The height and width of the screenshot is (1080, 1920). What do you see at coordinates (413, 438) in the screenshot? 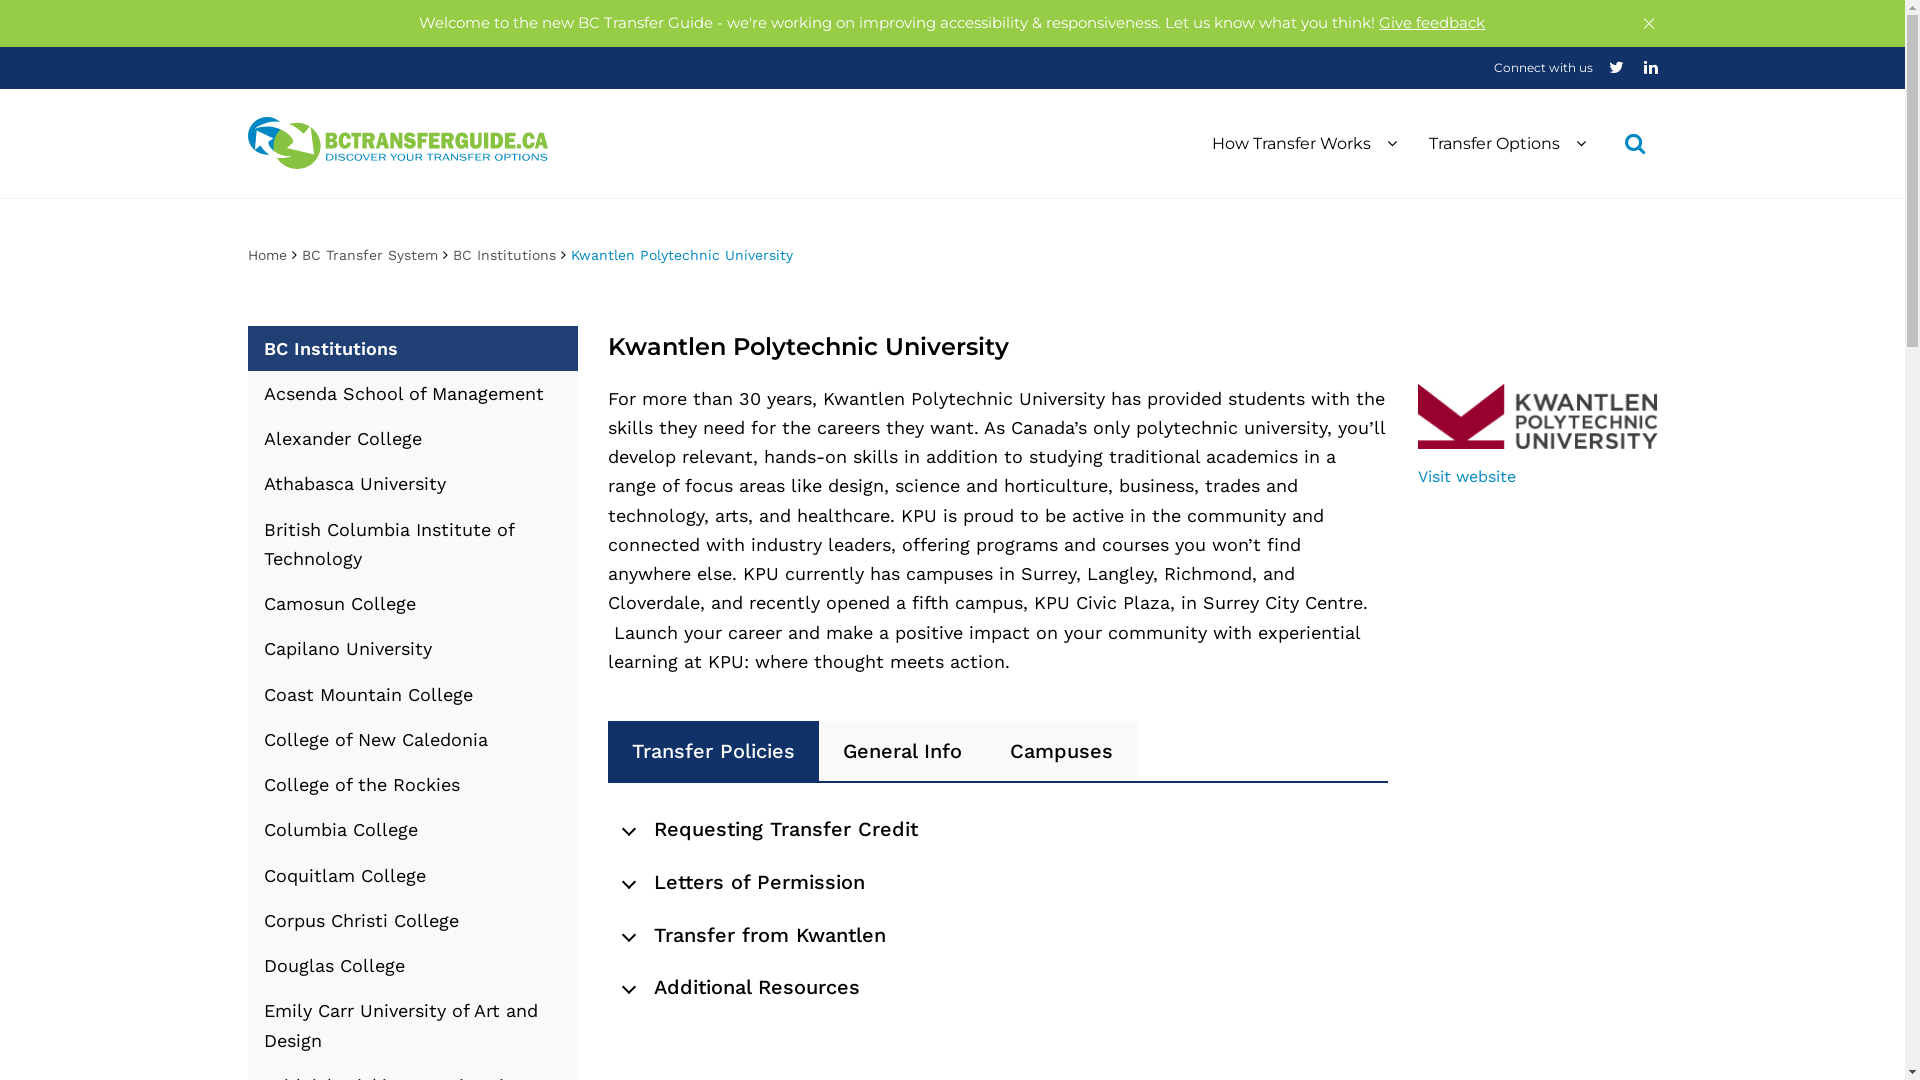
I see `Alexander College` at bounding box center [413, 438].